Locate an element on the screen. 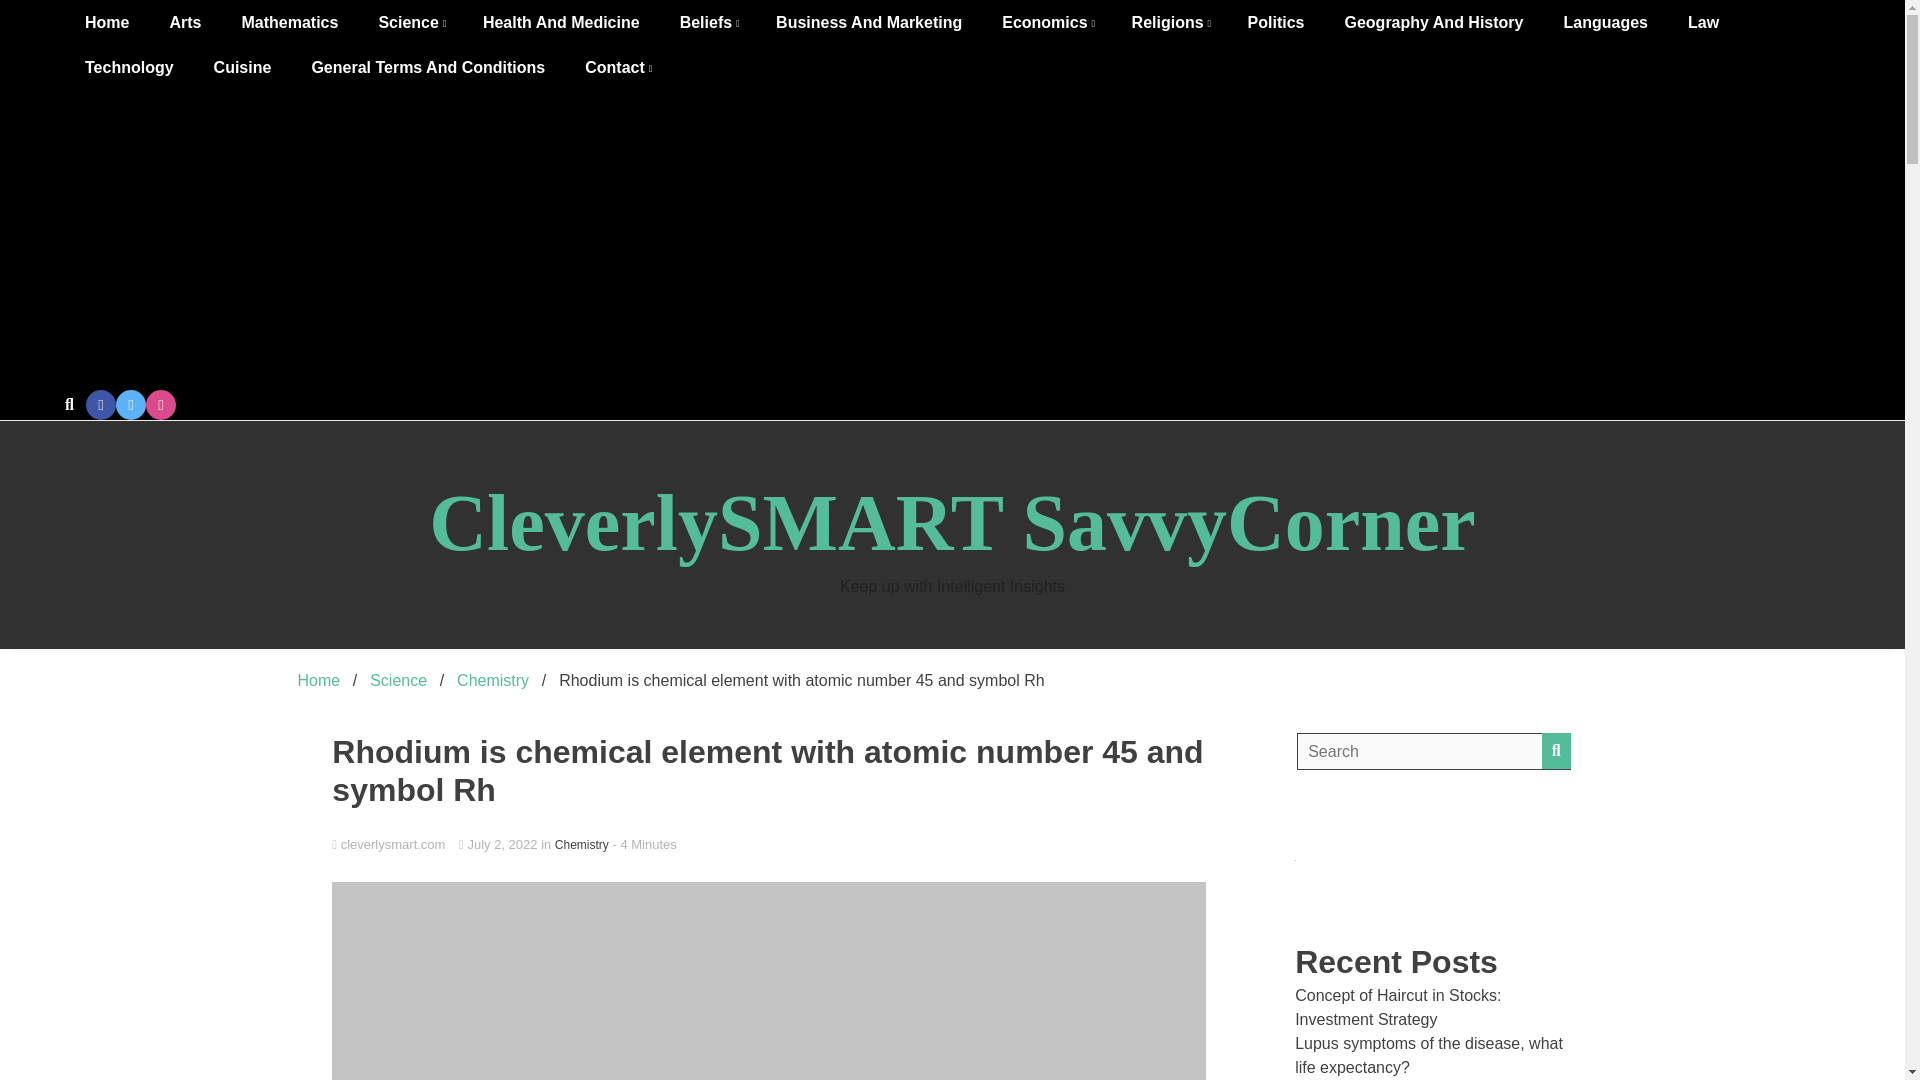 The height and width of the screenshot is (1080, 1920). Mathematics is located at coordinates (288, 22).